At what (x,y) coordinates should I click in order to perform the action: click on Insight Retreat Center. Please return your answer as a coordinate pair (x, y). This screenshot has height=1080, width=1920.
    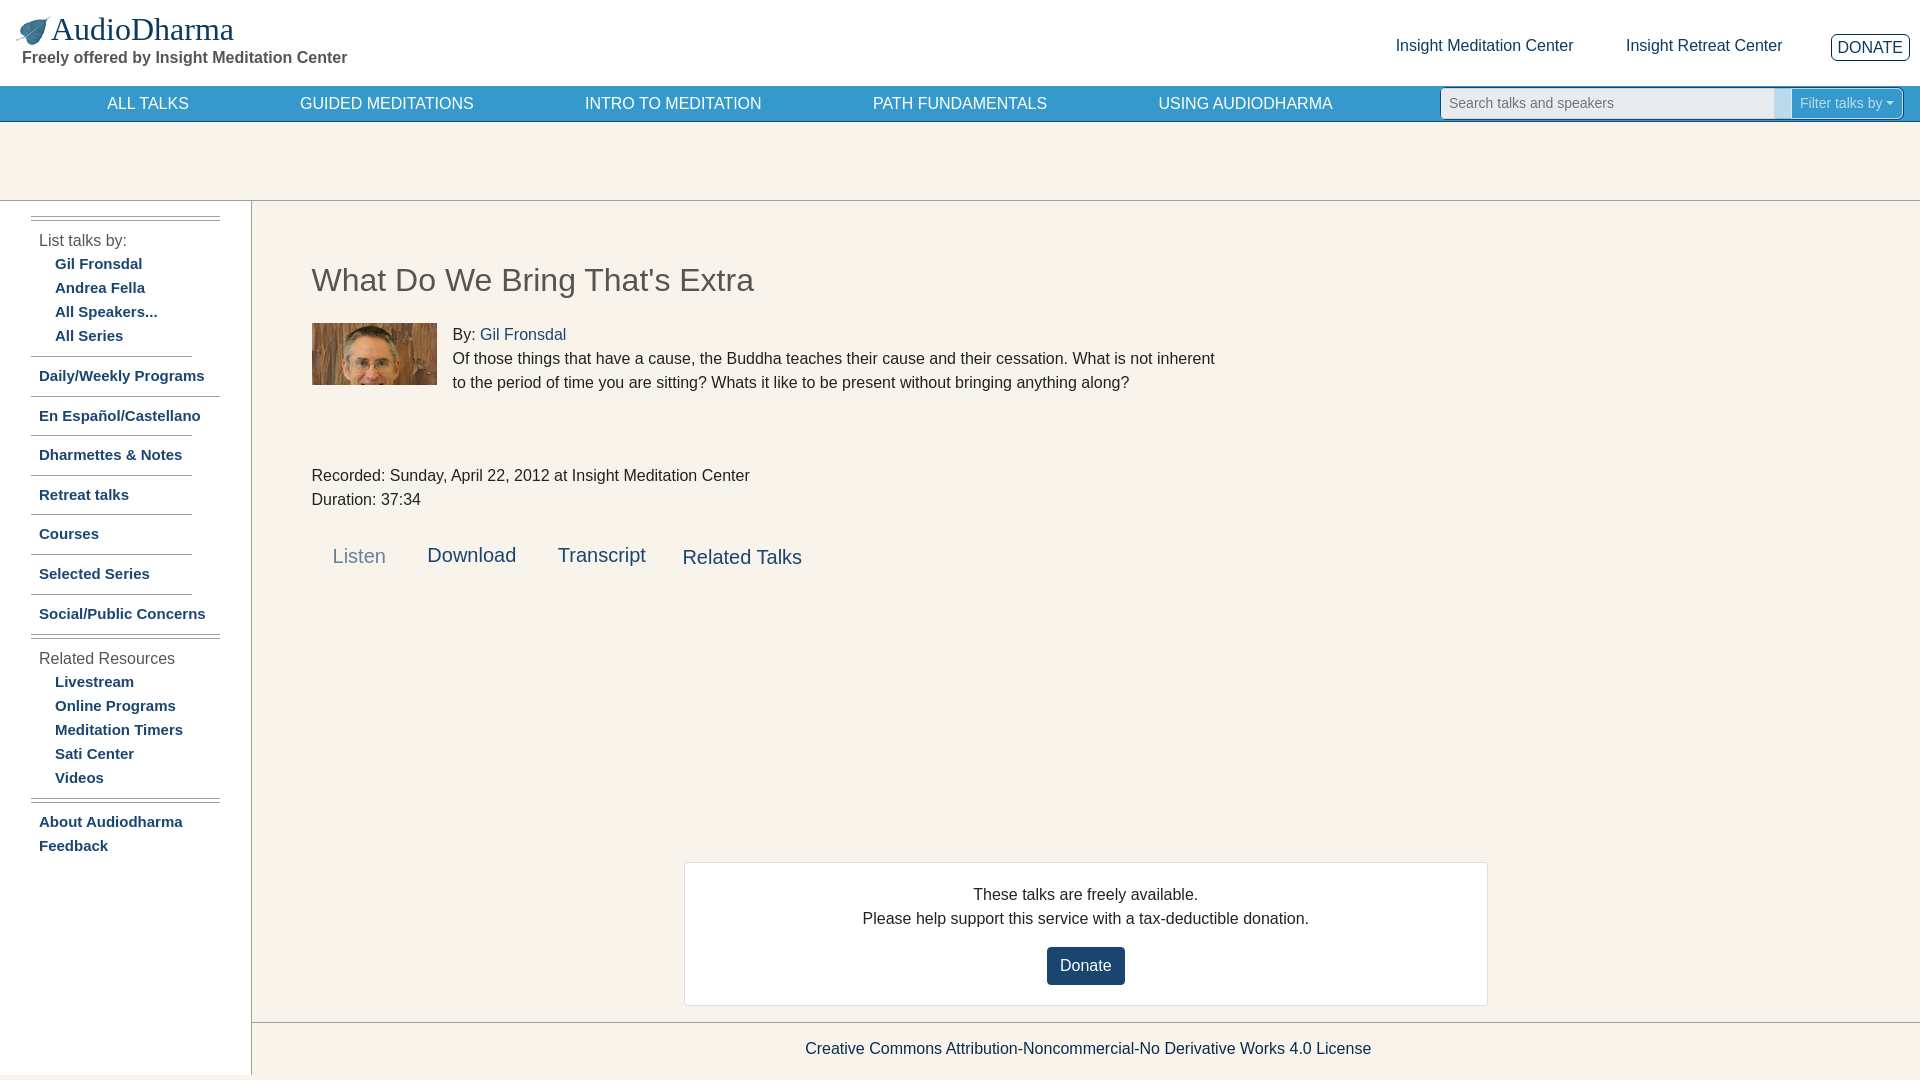
    Looking at the image, I should click on (1704, 45).